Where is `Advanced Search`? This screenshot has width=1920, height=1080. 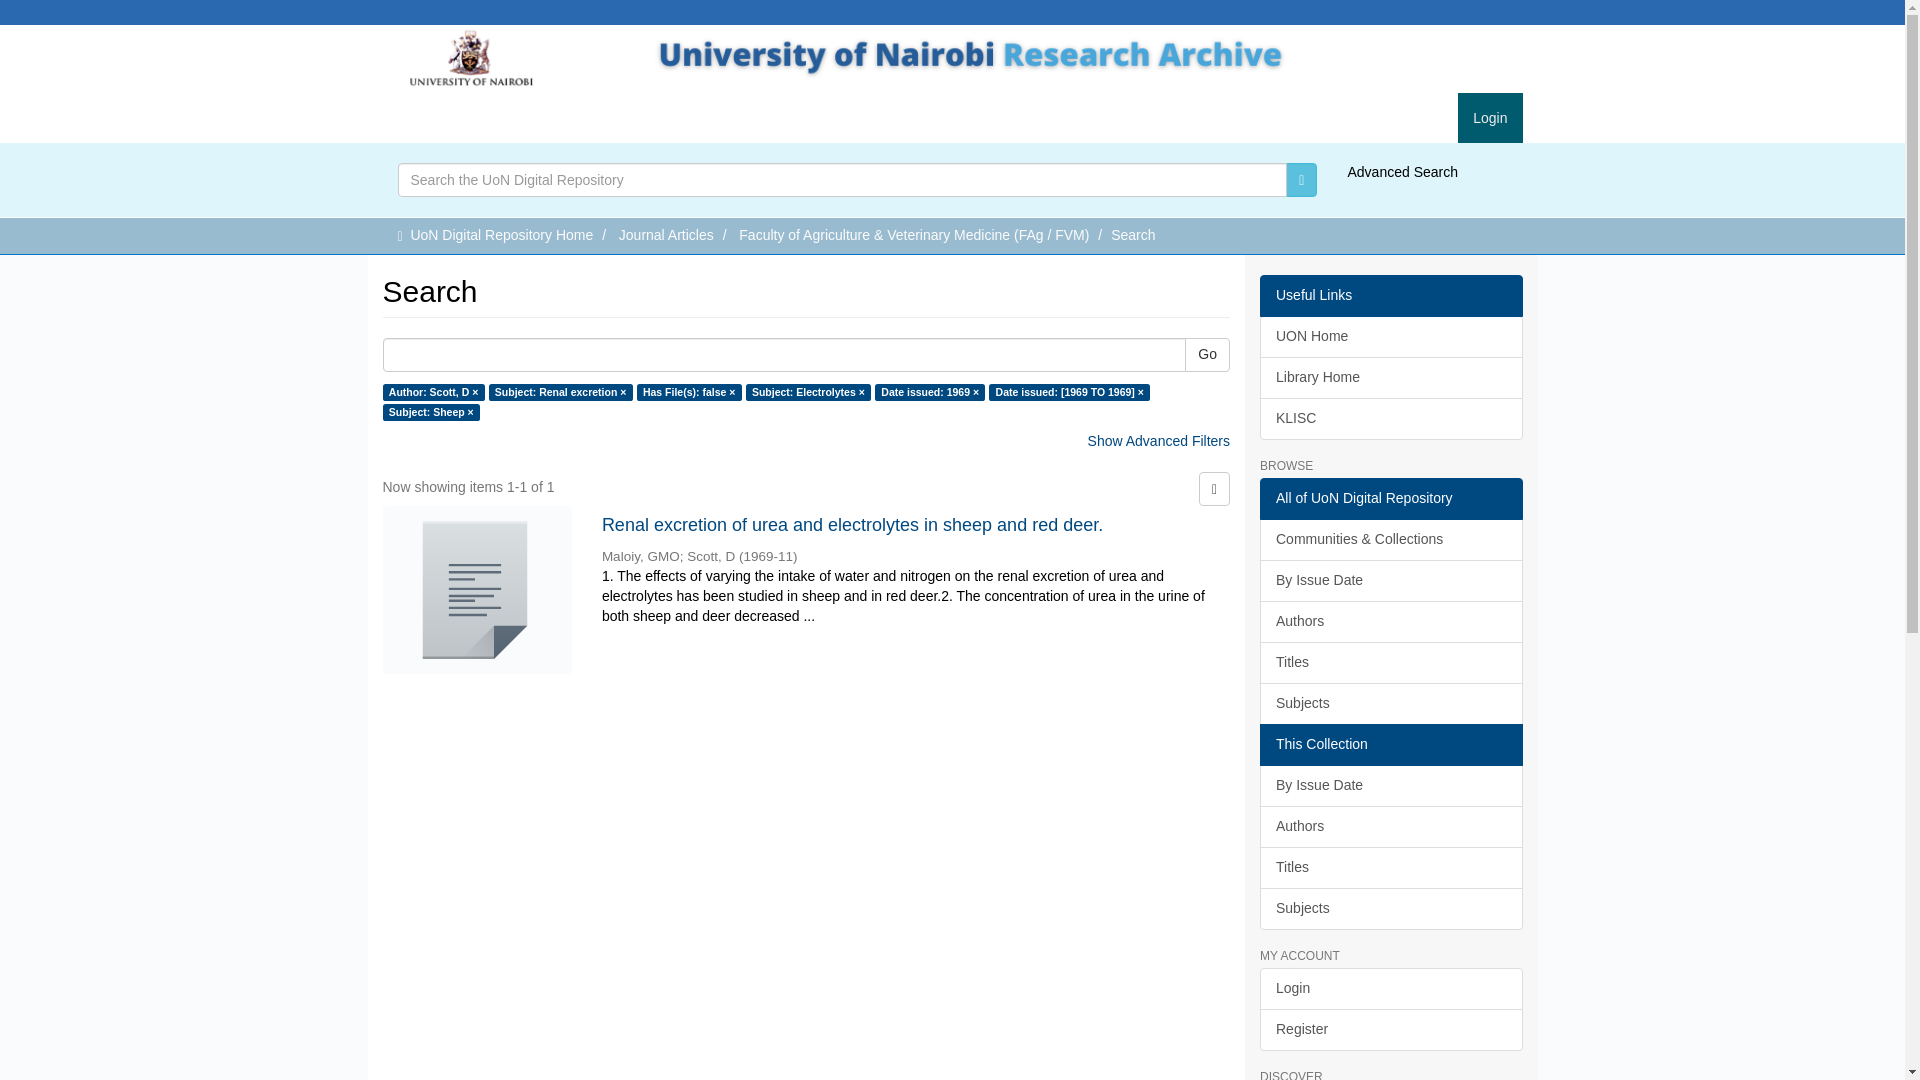
Advanced Search is located at coordinates (1402, 172).